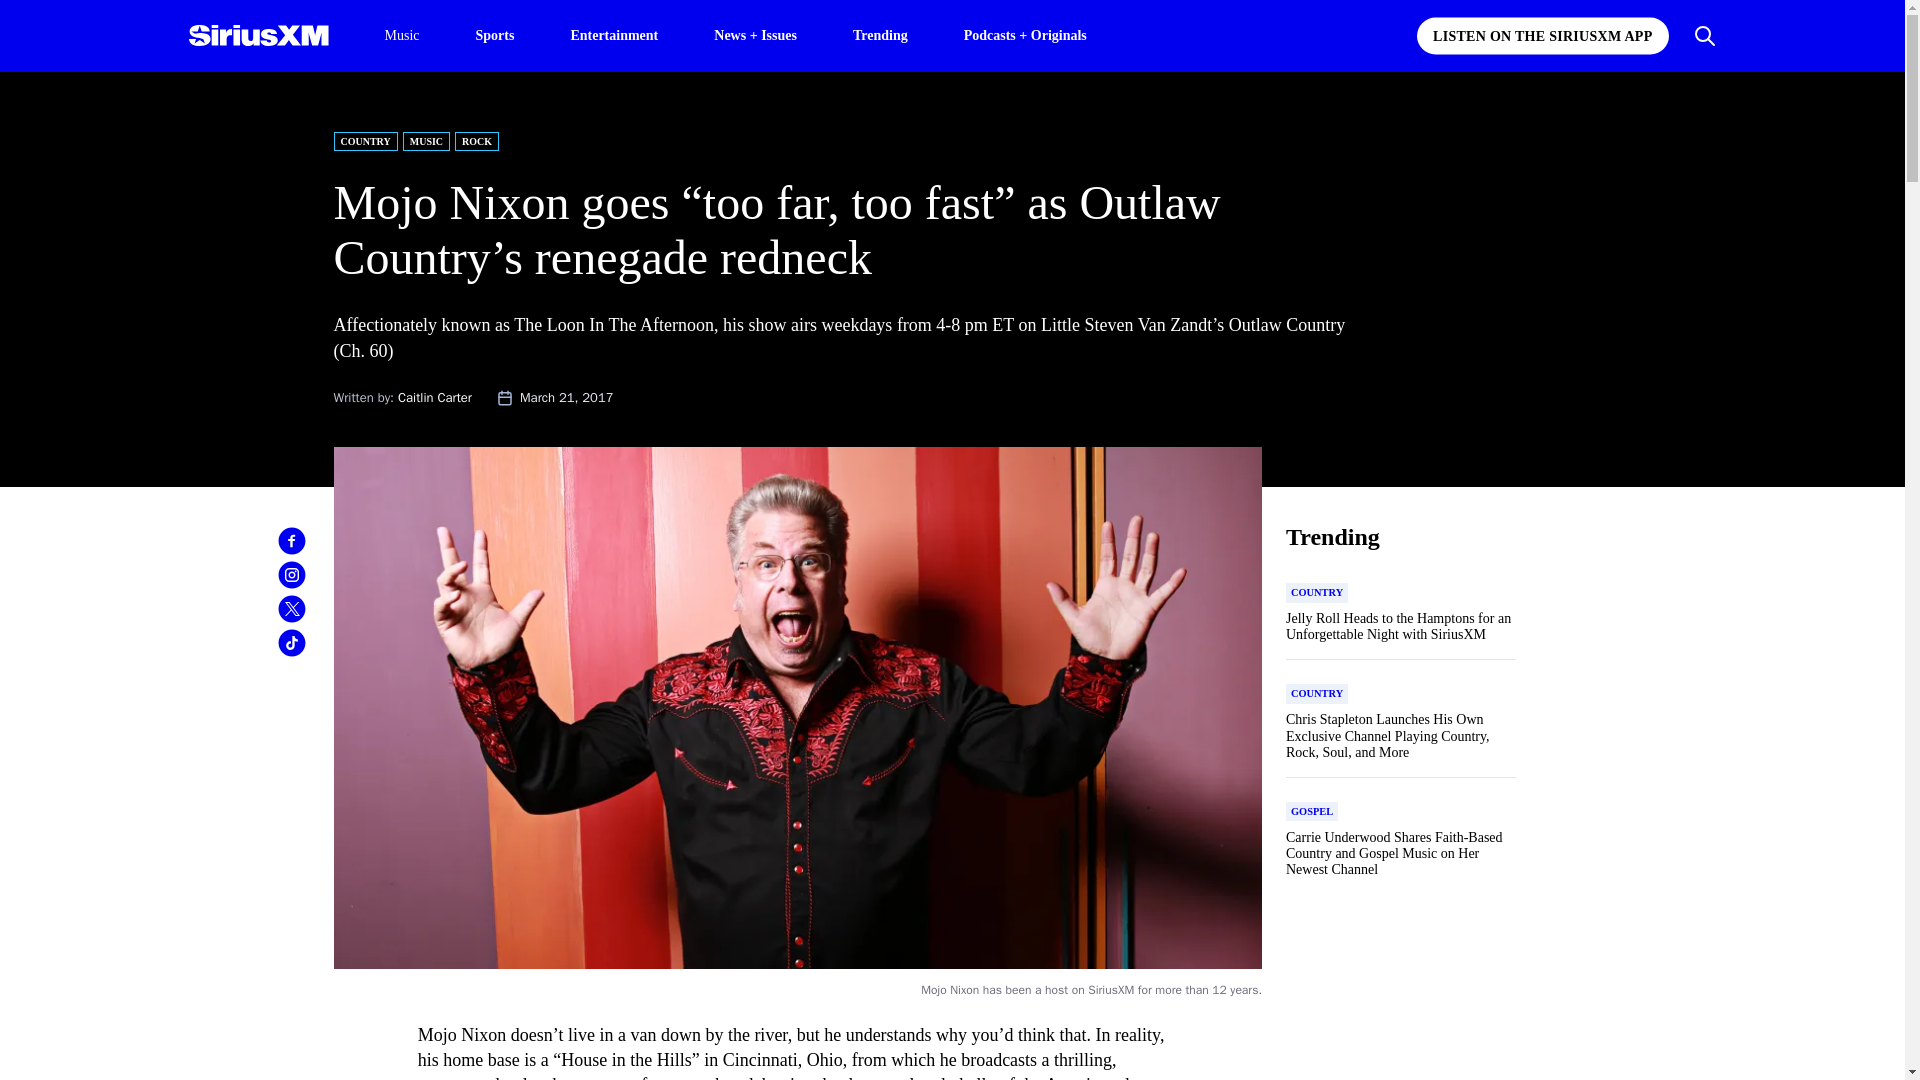 This screenshot has height=1080, width=1920. What do you see at coordinates (477, 141) in the screenshot?
I see `ROCK` at bounding box center [477, 141].